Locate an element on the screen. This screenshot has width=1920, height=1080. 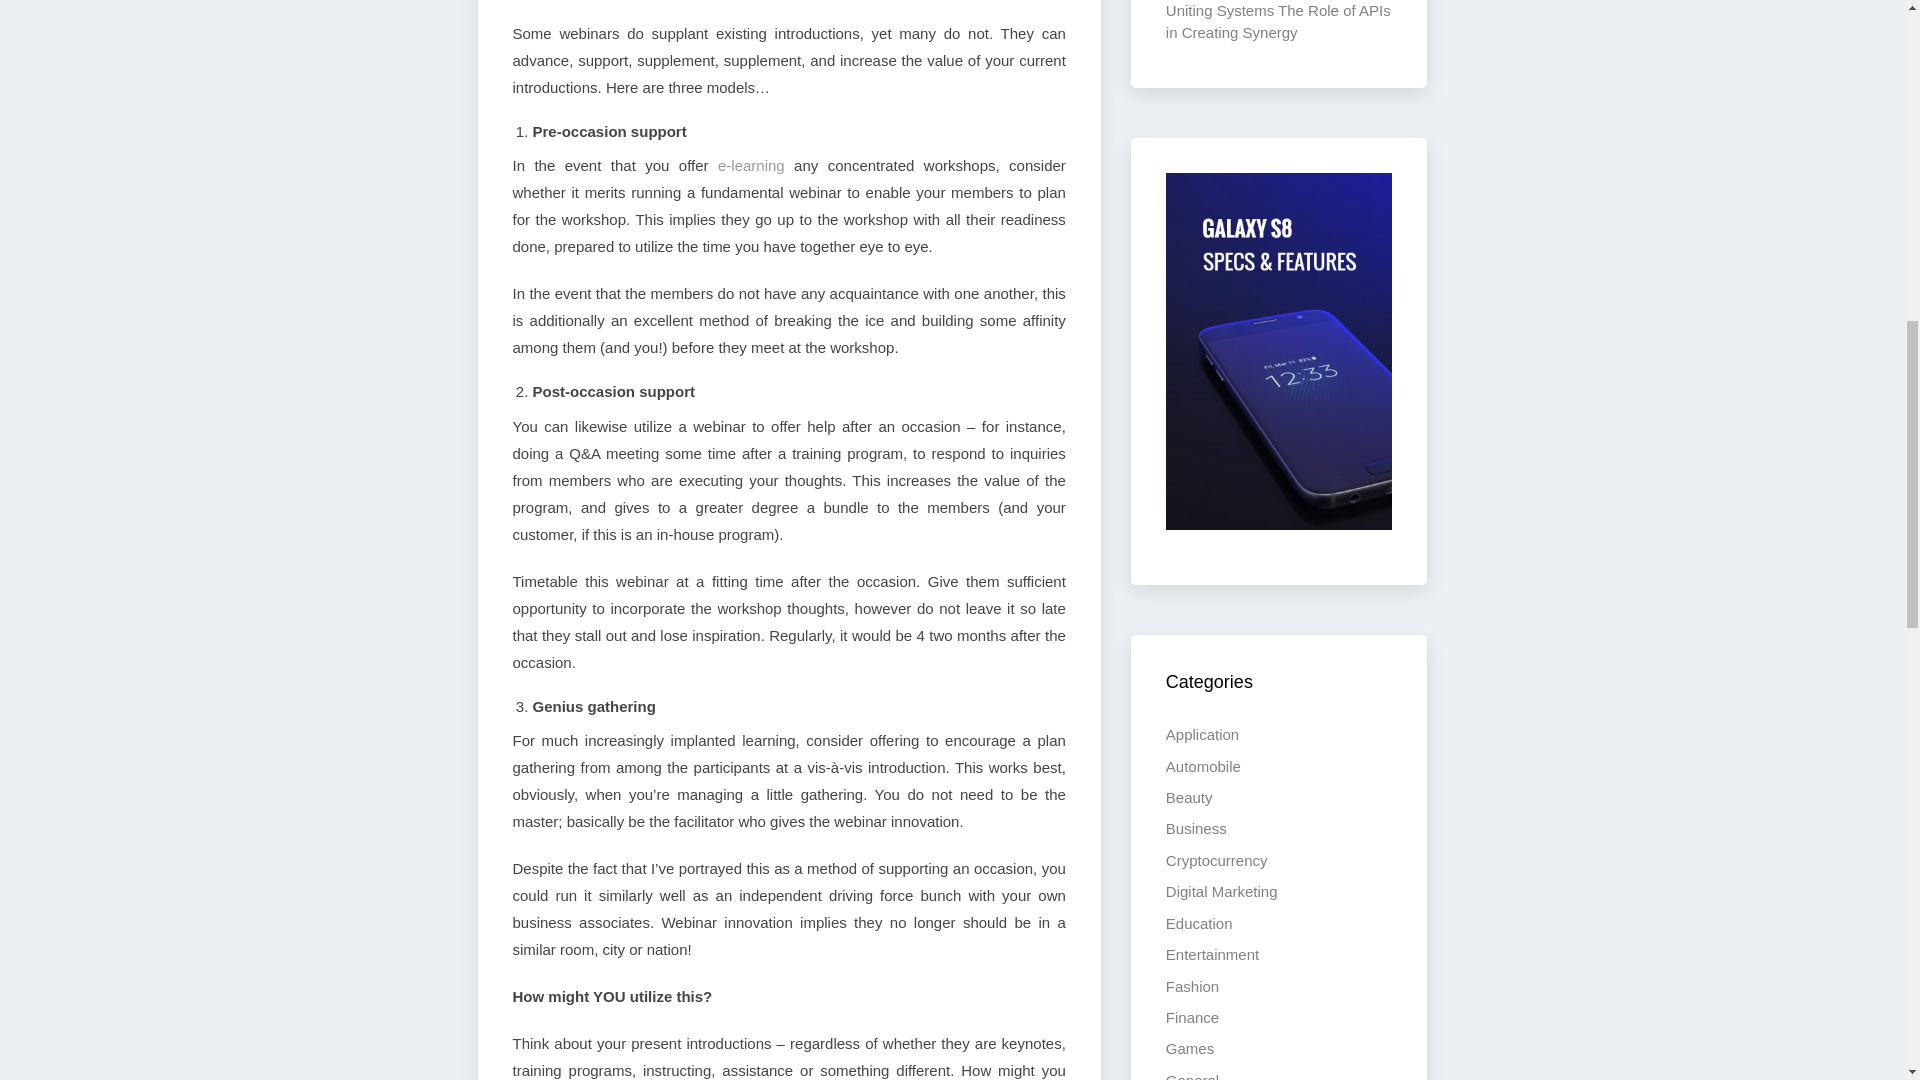
Application is located at coordinates (1202, 734).